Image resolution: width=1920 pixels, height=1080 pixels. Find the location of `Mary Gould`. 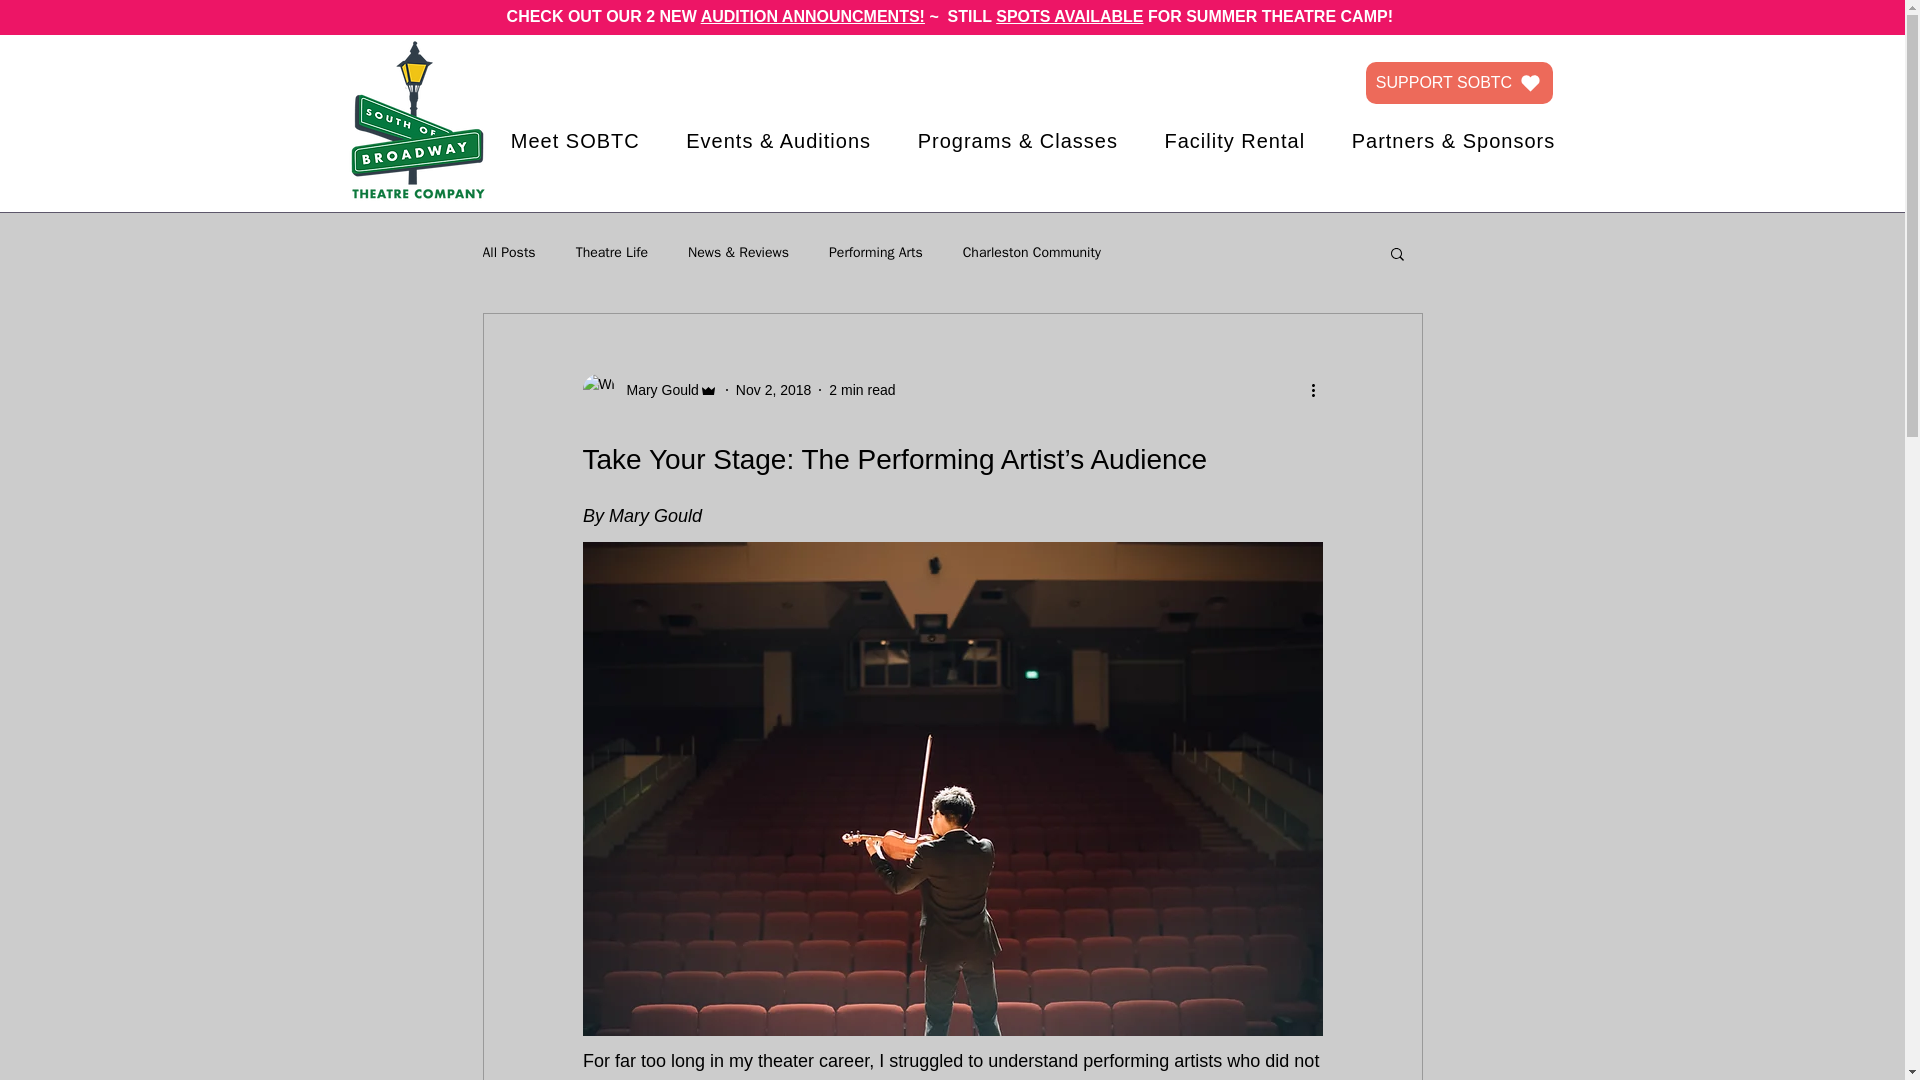

Mary Gould is located at coordinates (656, 390).